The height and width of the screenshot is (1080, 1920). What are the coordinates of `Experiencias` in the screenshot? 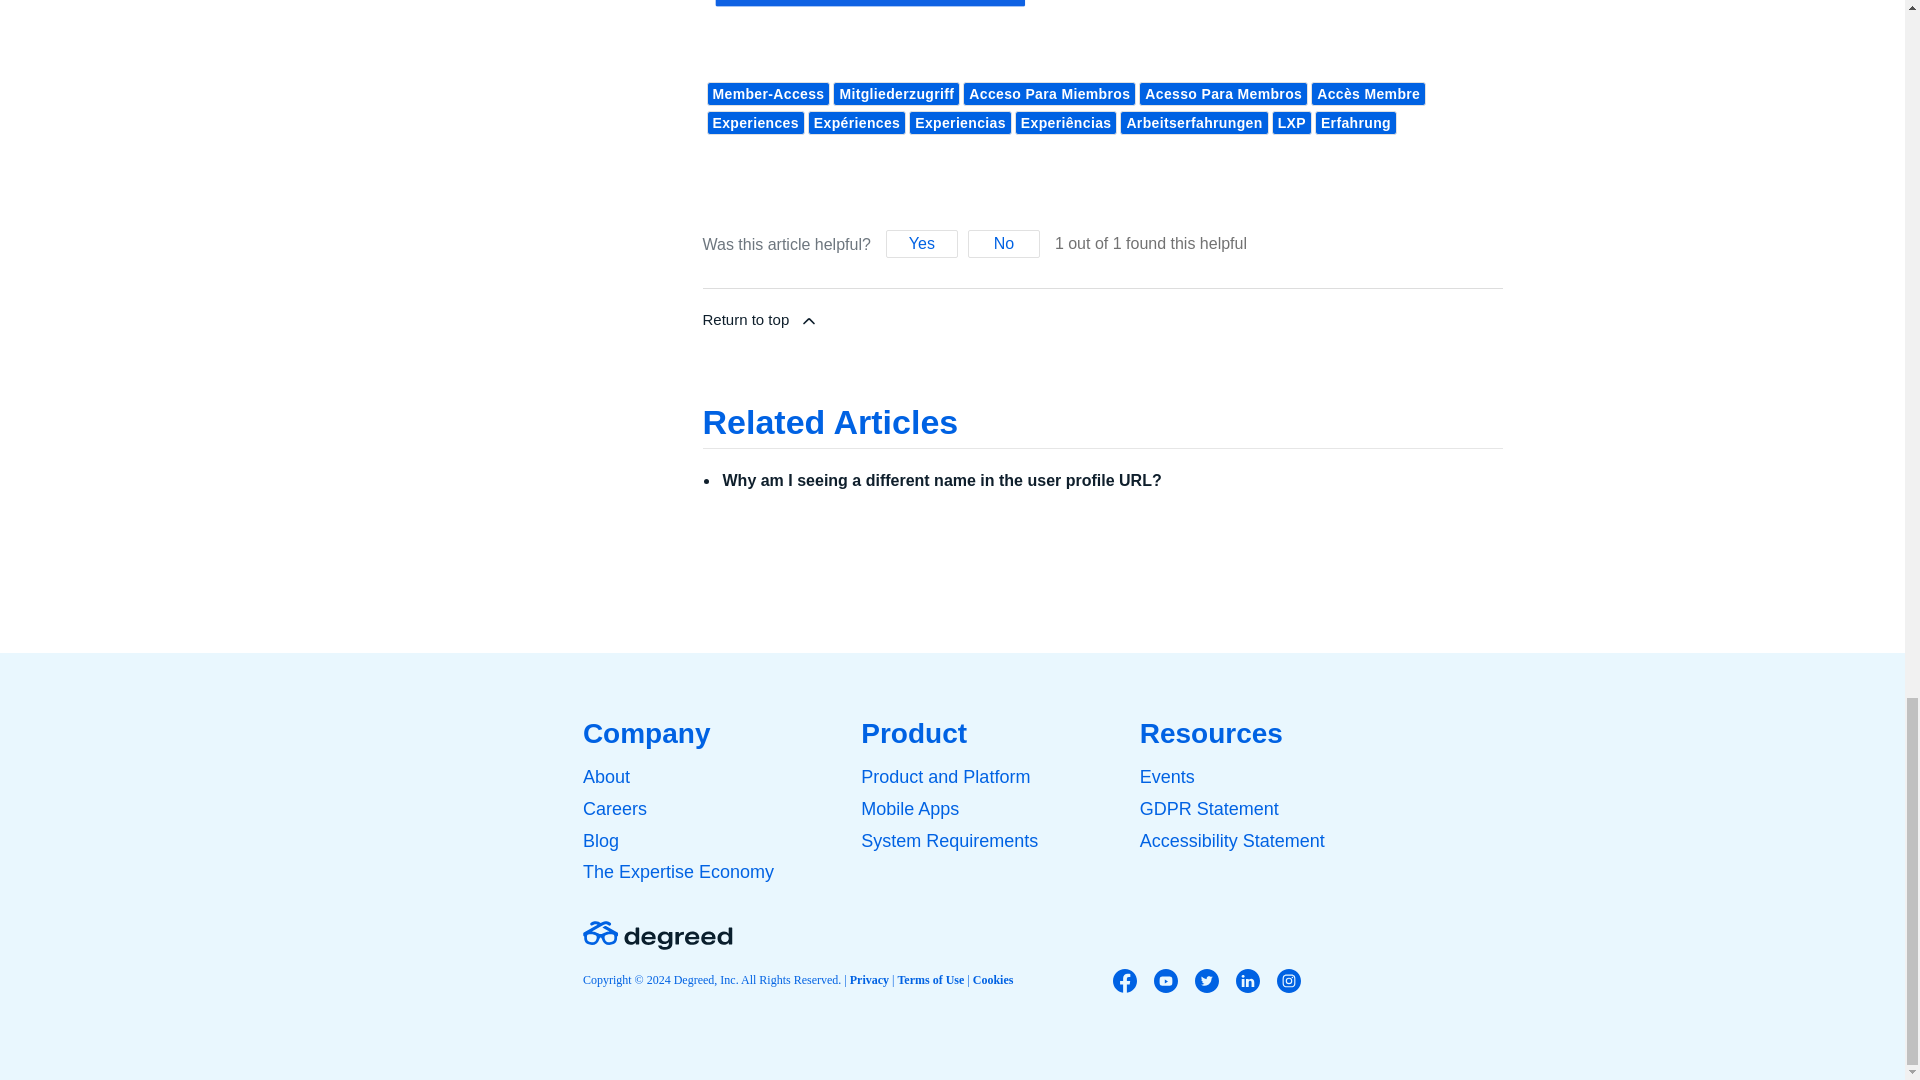 It's located at (960, 123).